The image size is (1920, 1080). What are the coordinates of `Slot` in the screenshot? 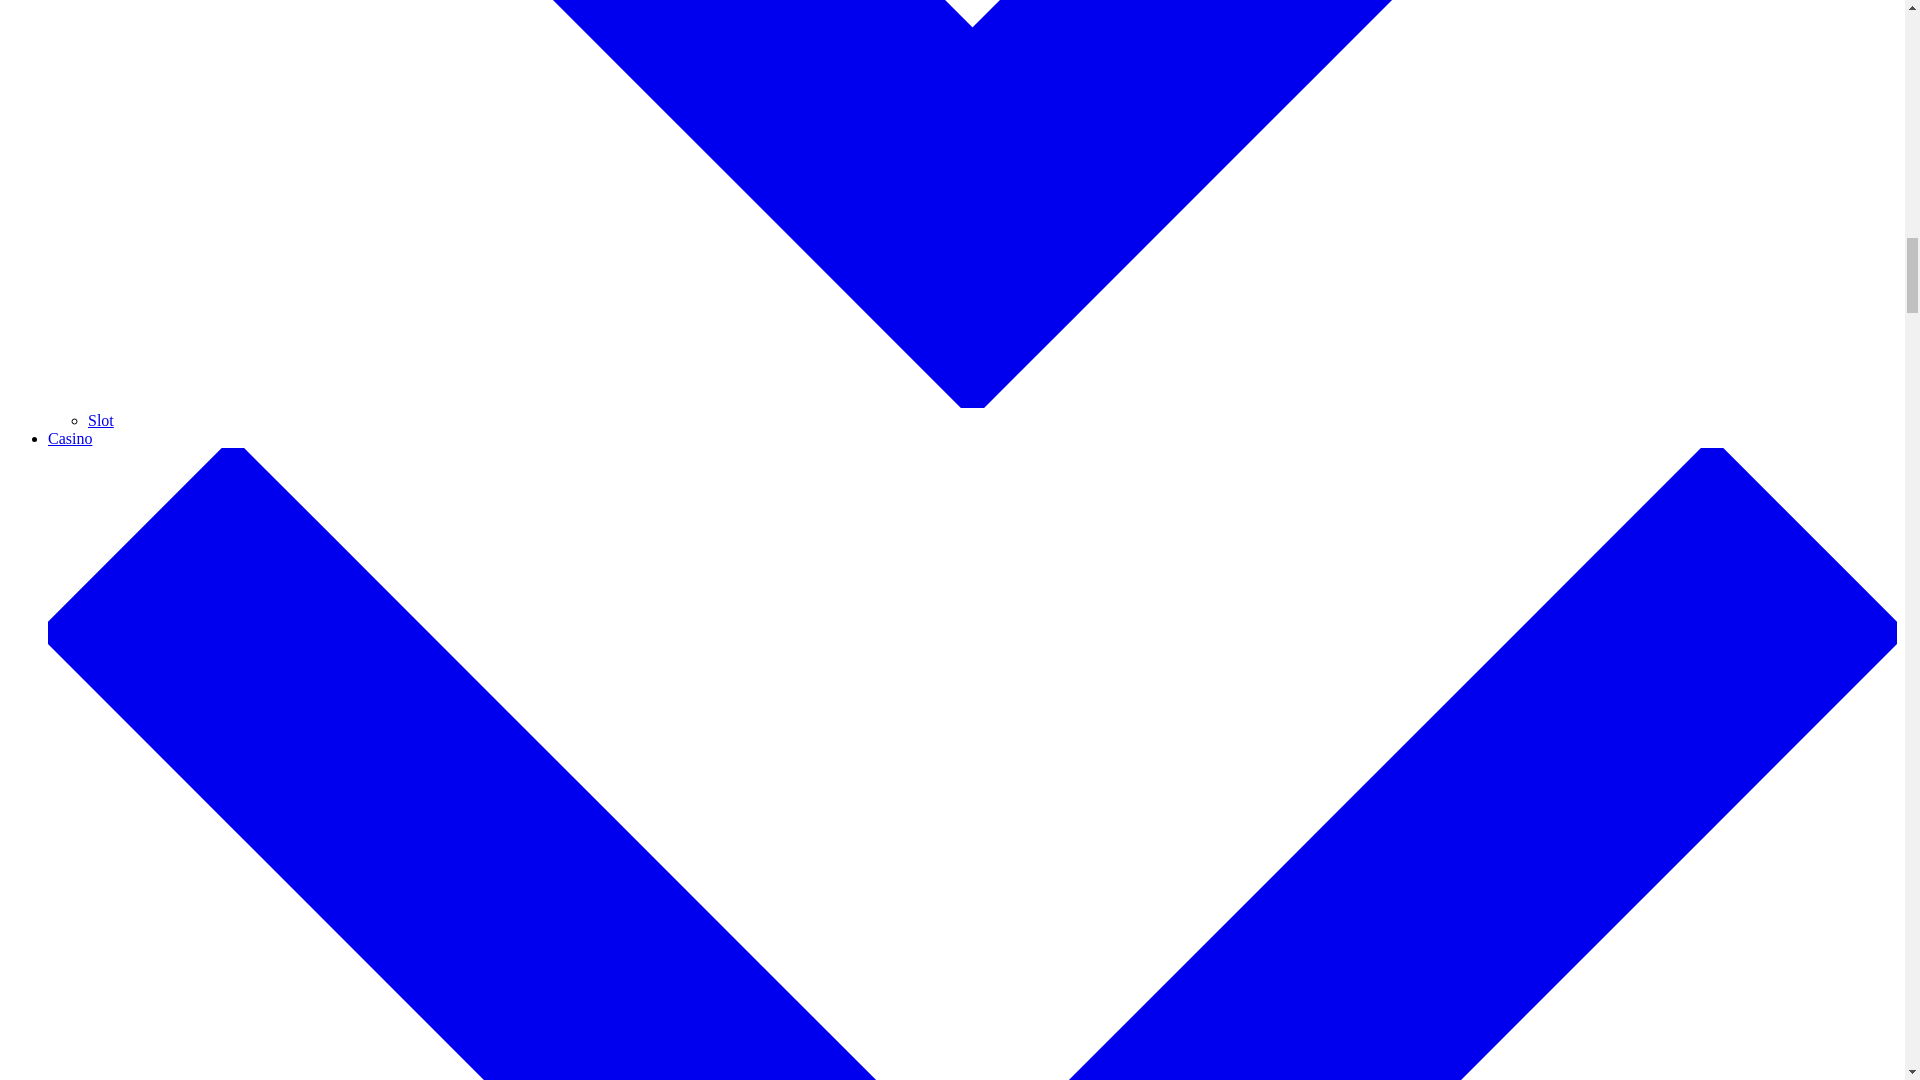 It's located at (100, 420).